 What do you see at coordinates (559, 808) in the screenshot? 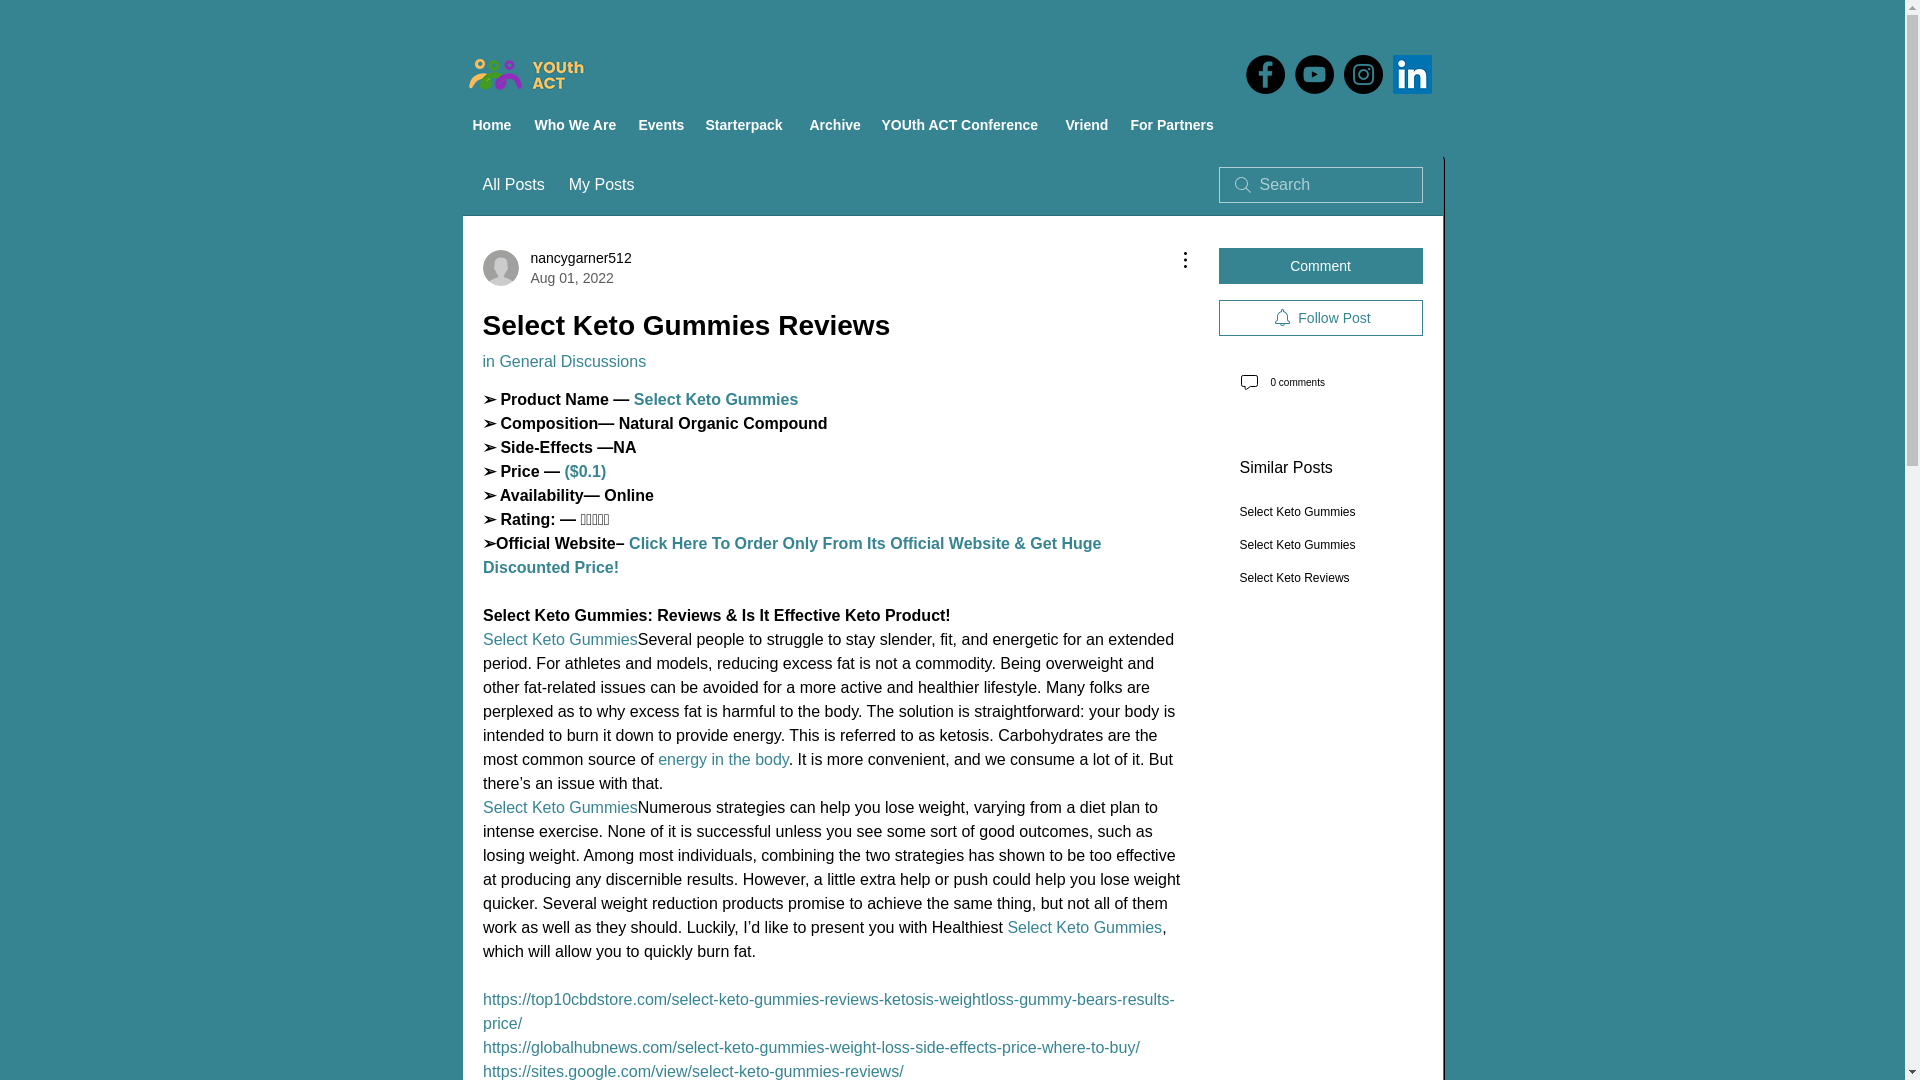
I see `Select Keto Gummies` at bounding box center [559, 808].